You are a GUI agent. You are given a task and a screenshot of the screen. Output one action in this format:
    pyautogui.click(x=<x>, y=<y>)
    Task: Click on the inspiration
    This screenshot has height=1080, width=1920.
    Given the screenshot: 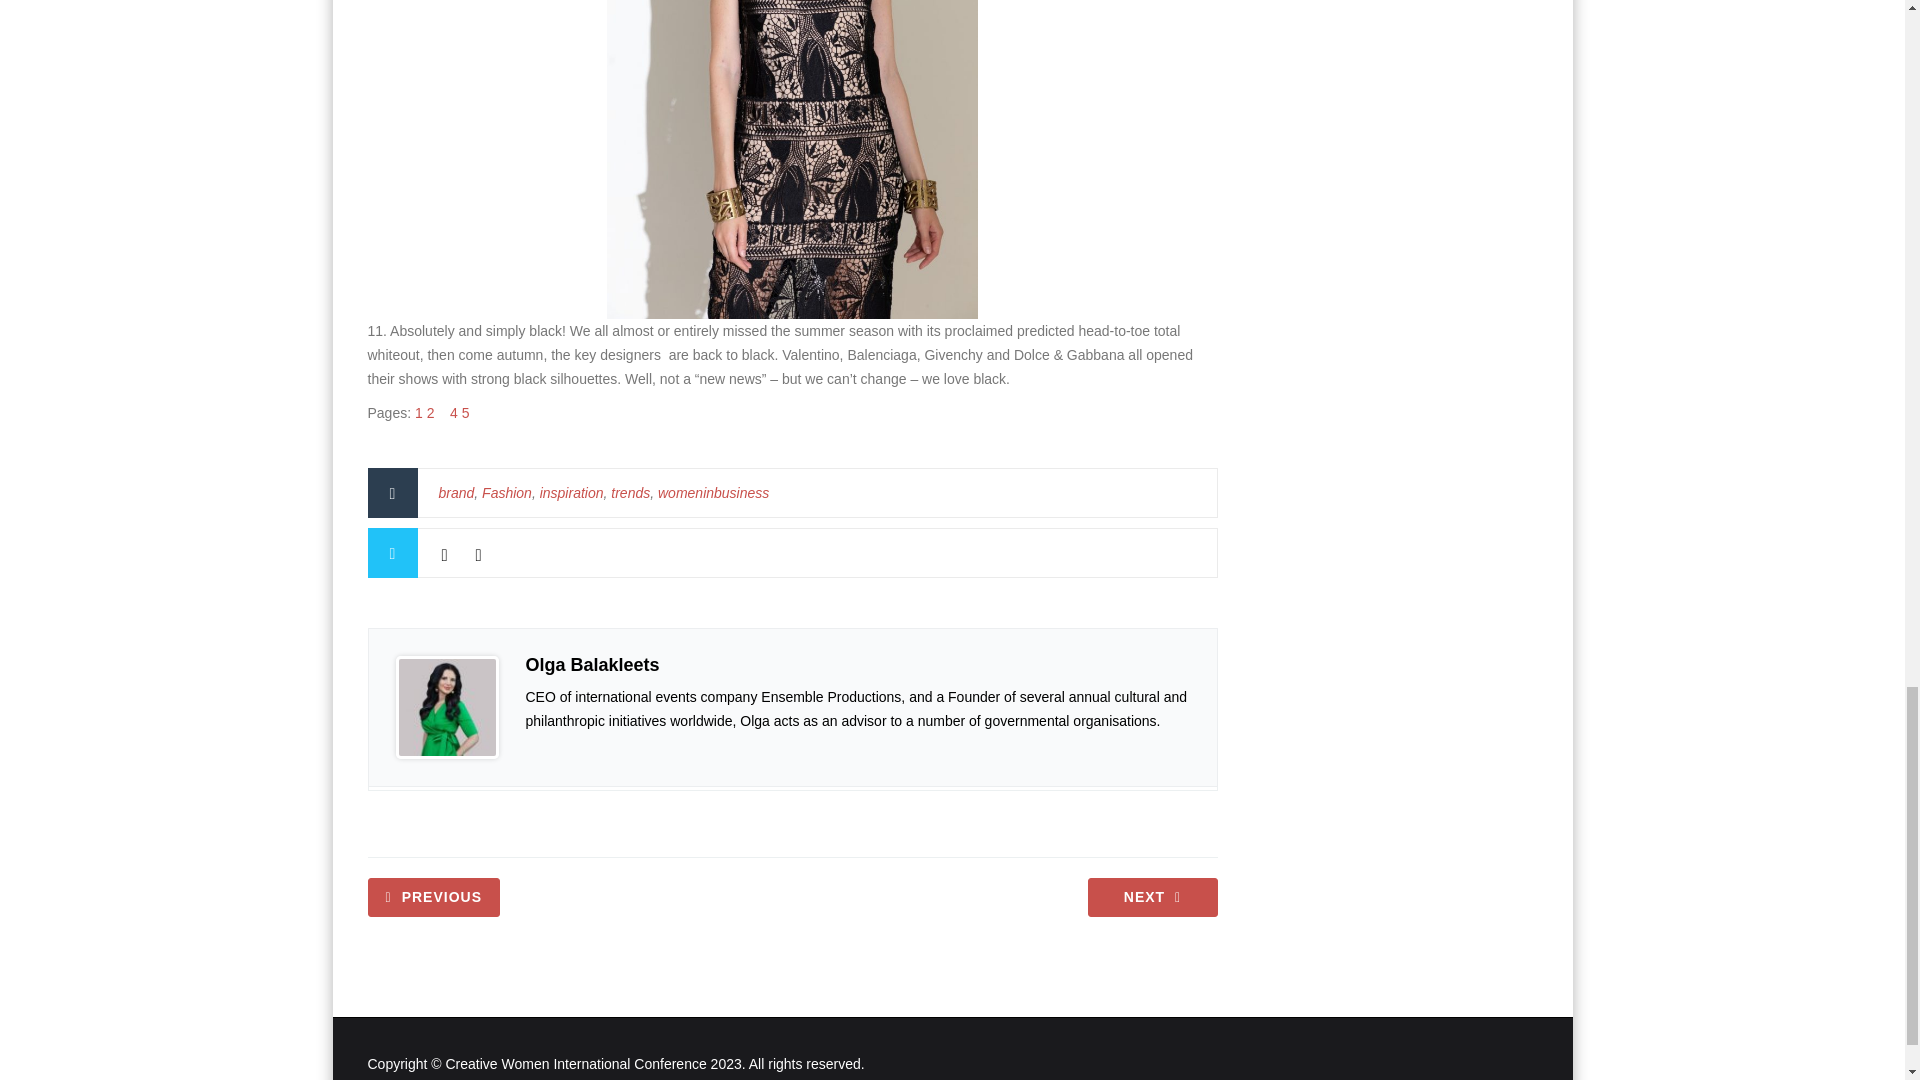 What is the action you would take?
    pyautogui.click(x=572, y=492)
    